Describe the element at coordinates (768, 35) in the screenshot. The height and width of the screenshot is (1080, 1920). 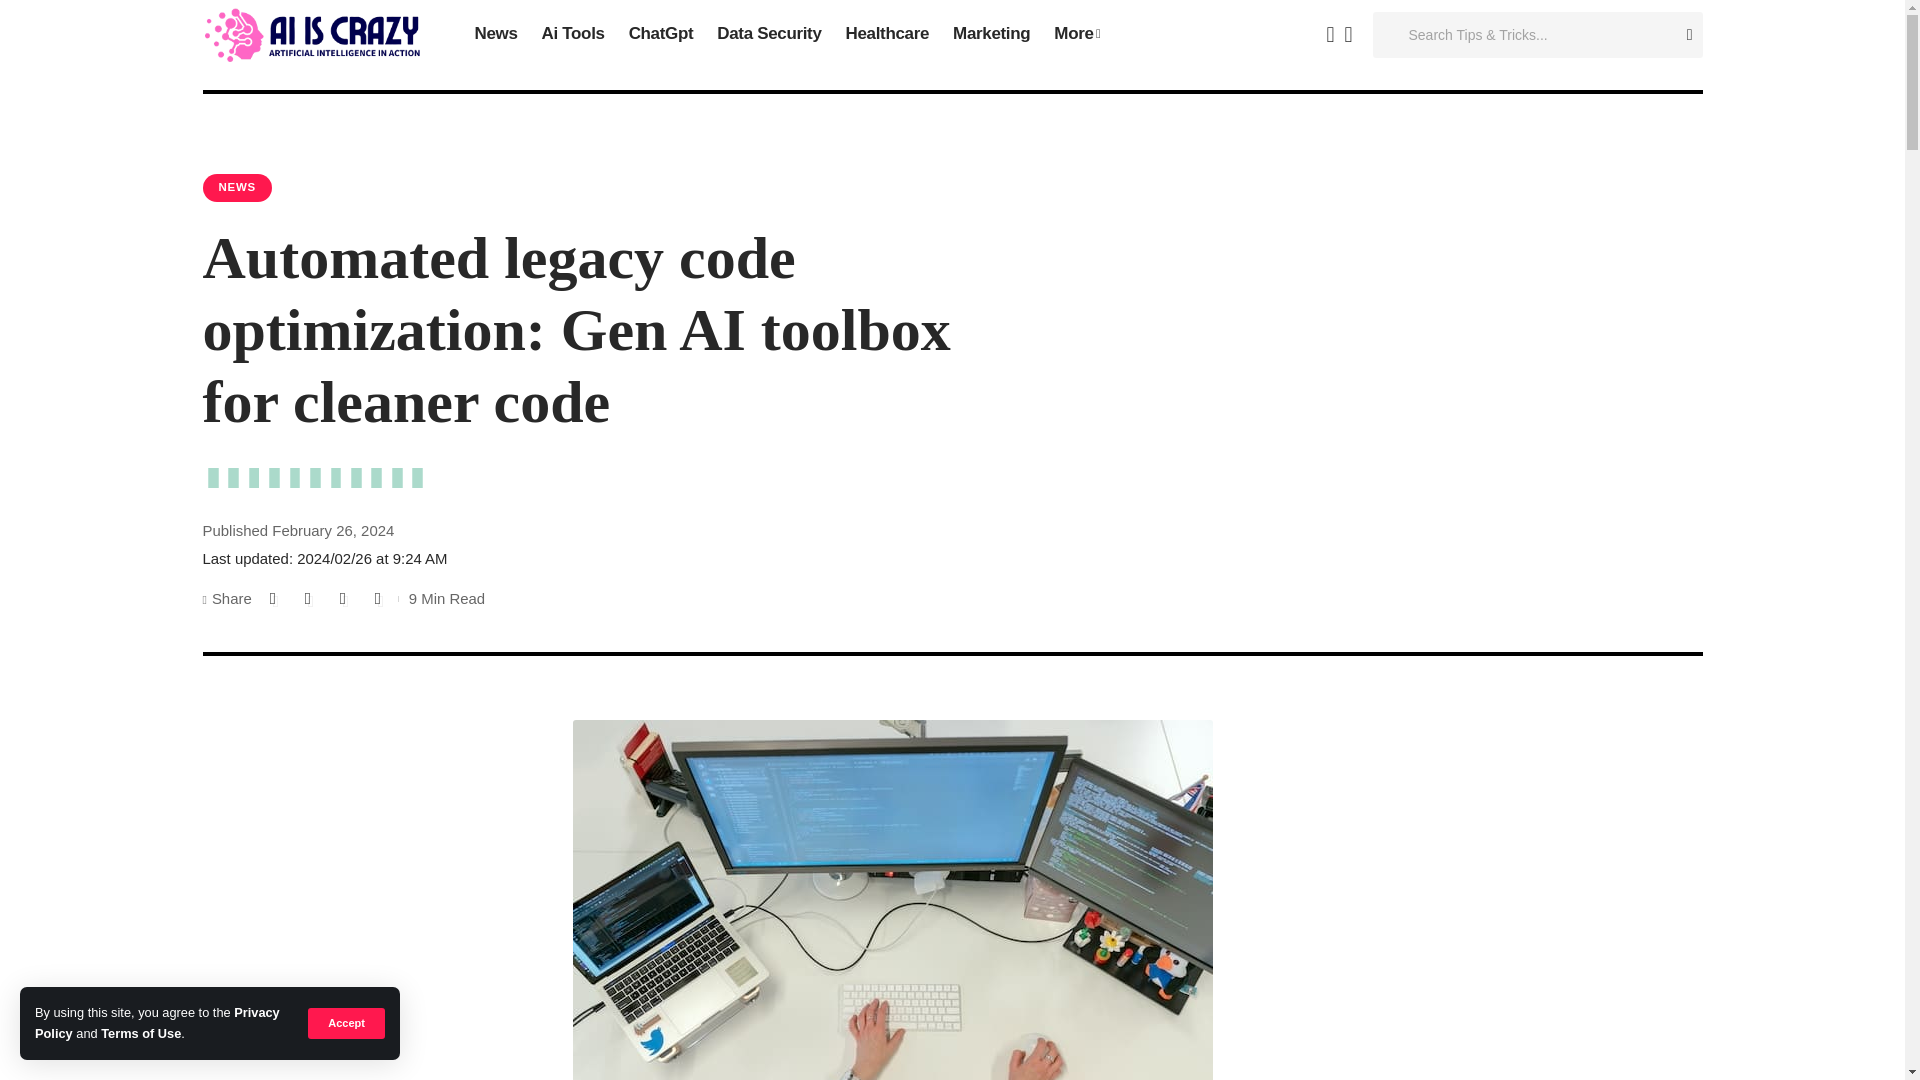
I see `Data Security` at that location.